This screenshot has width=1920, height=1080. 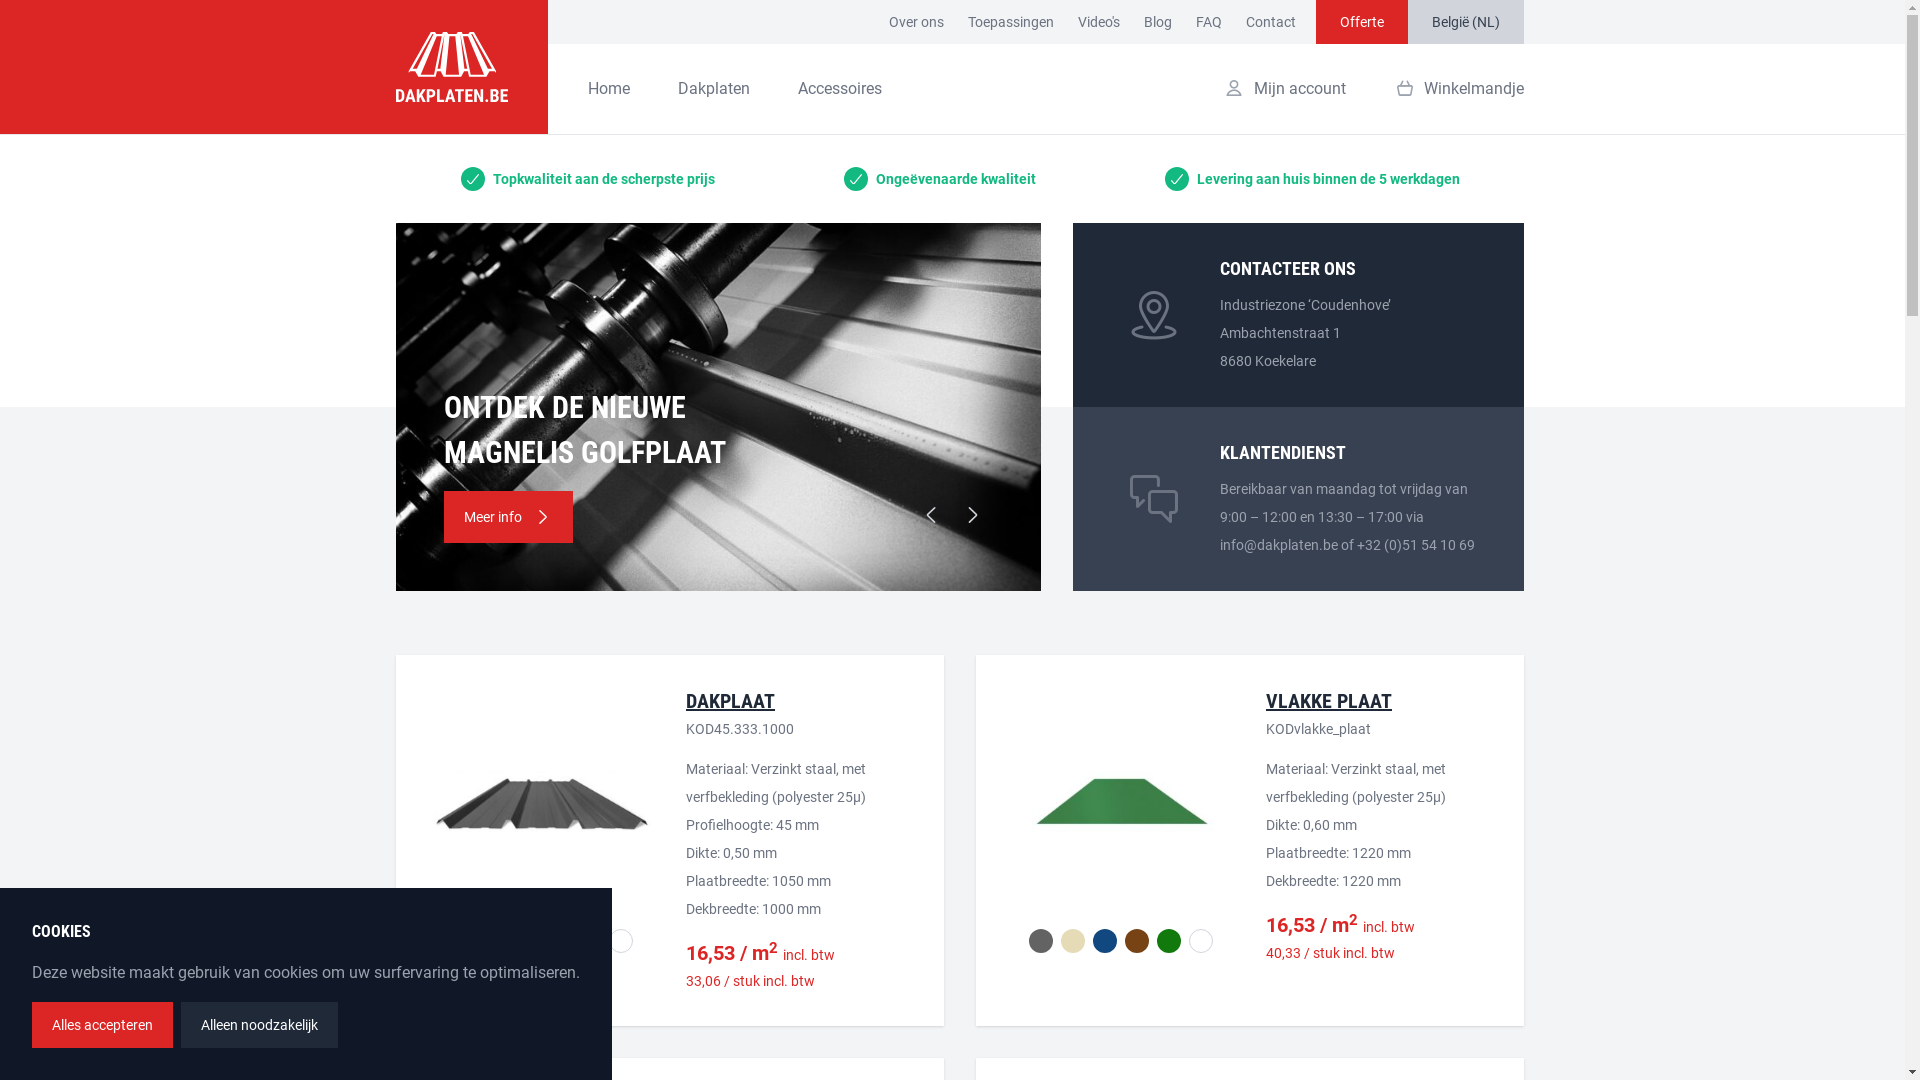 What do you see at coordinates (1459, 89) in the screenshot?
I see `Winkelmandje` at bounding box center [1459, 89].